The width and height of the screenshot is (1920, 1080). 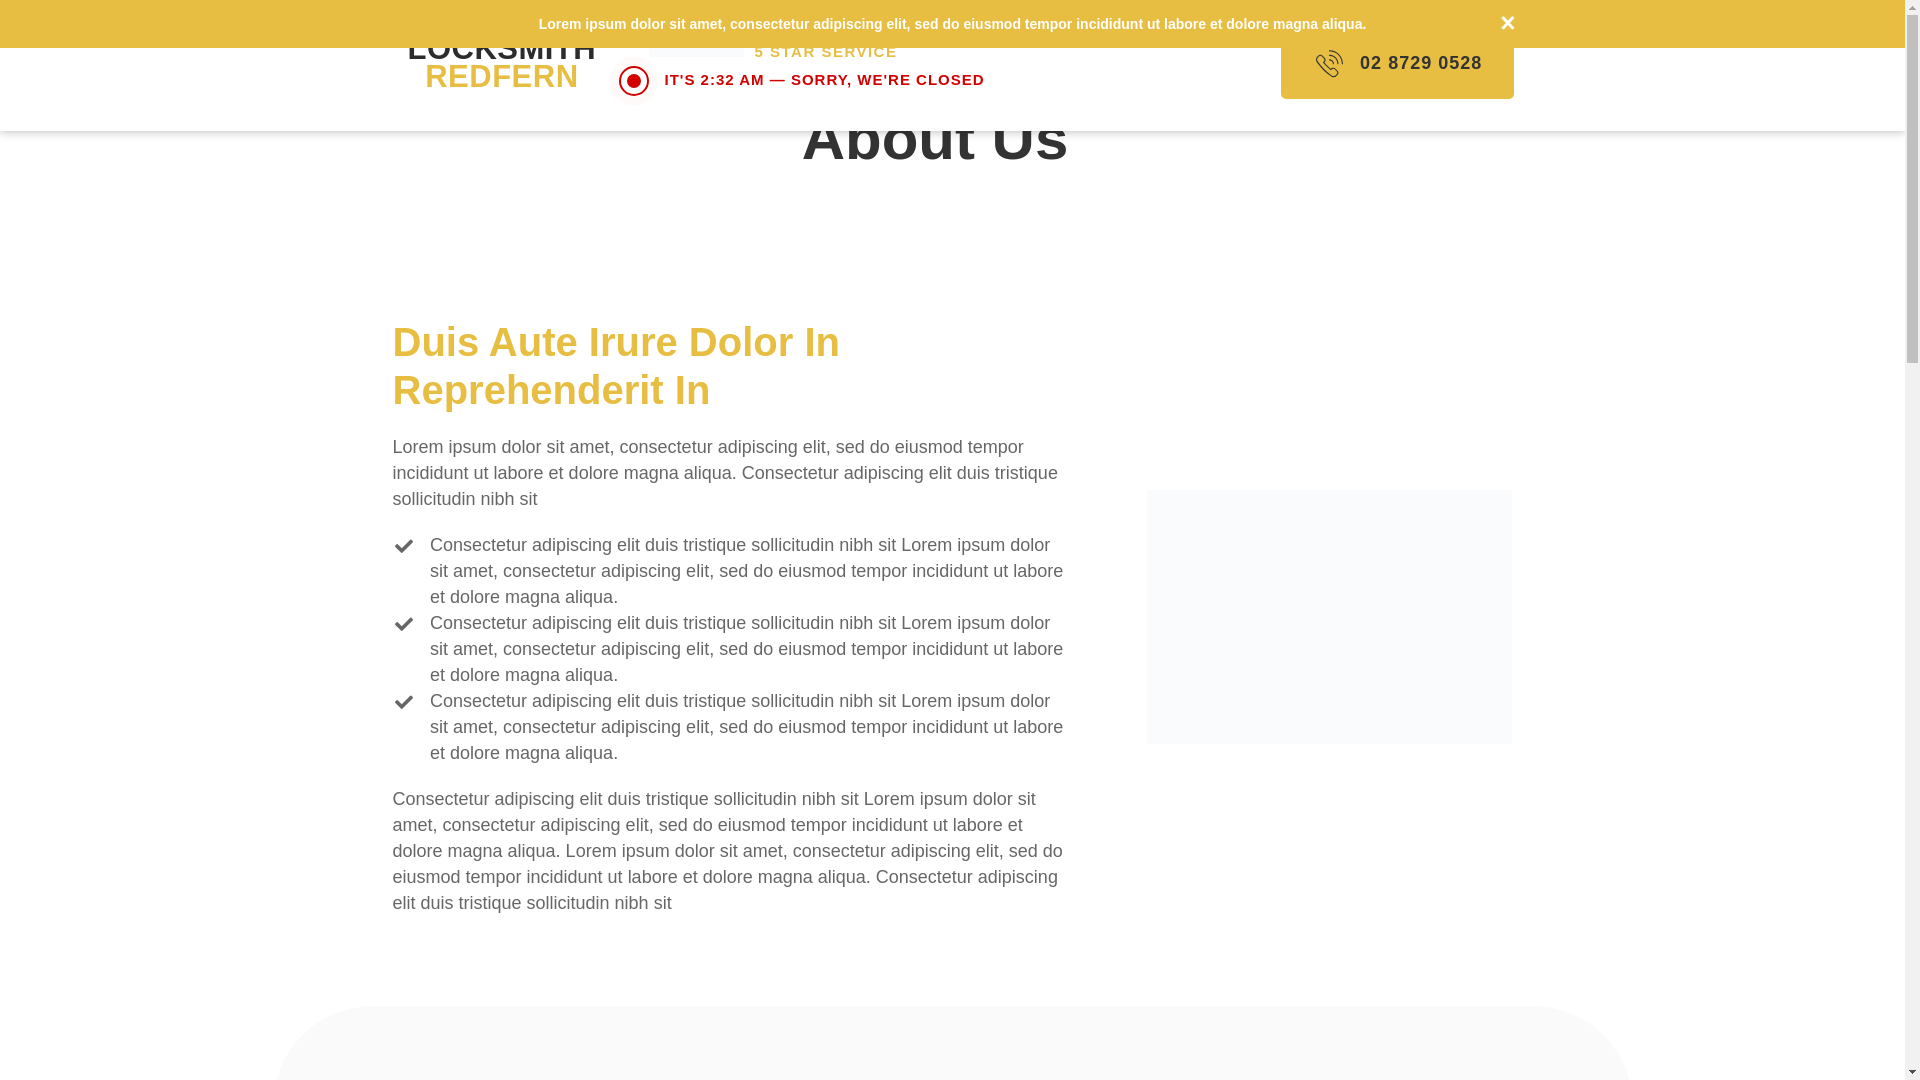 What do you see at coordinates (502, 62) in the screenshot?
I see `LOCKSMITH
REDFERN` at bounding box center [502, 62].